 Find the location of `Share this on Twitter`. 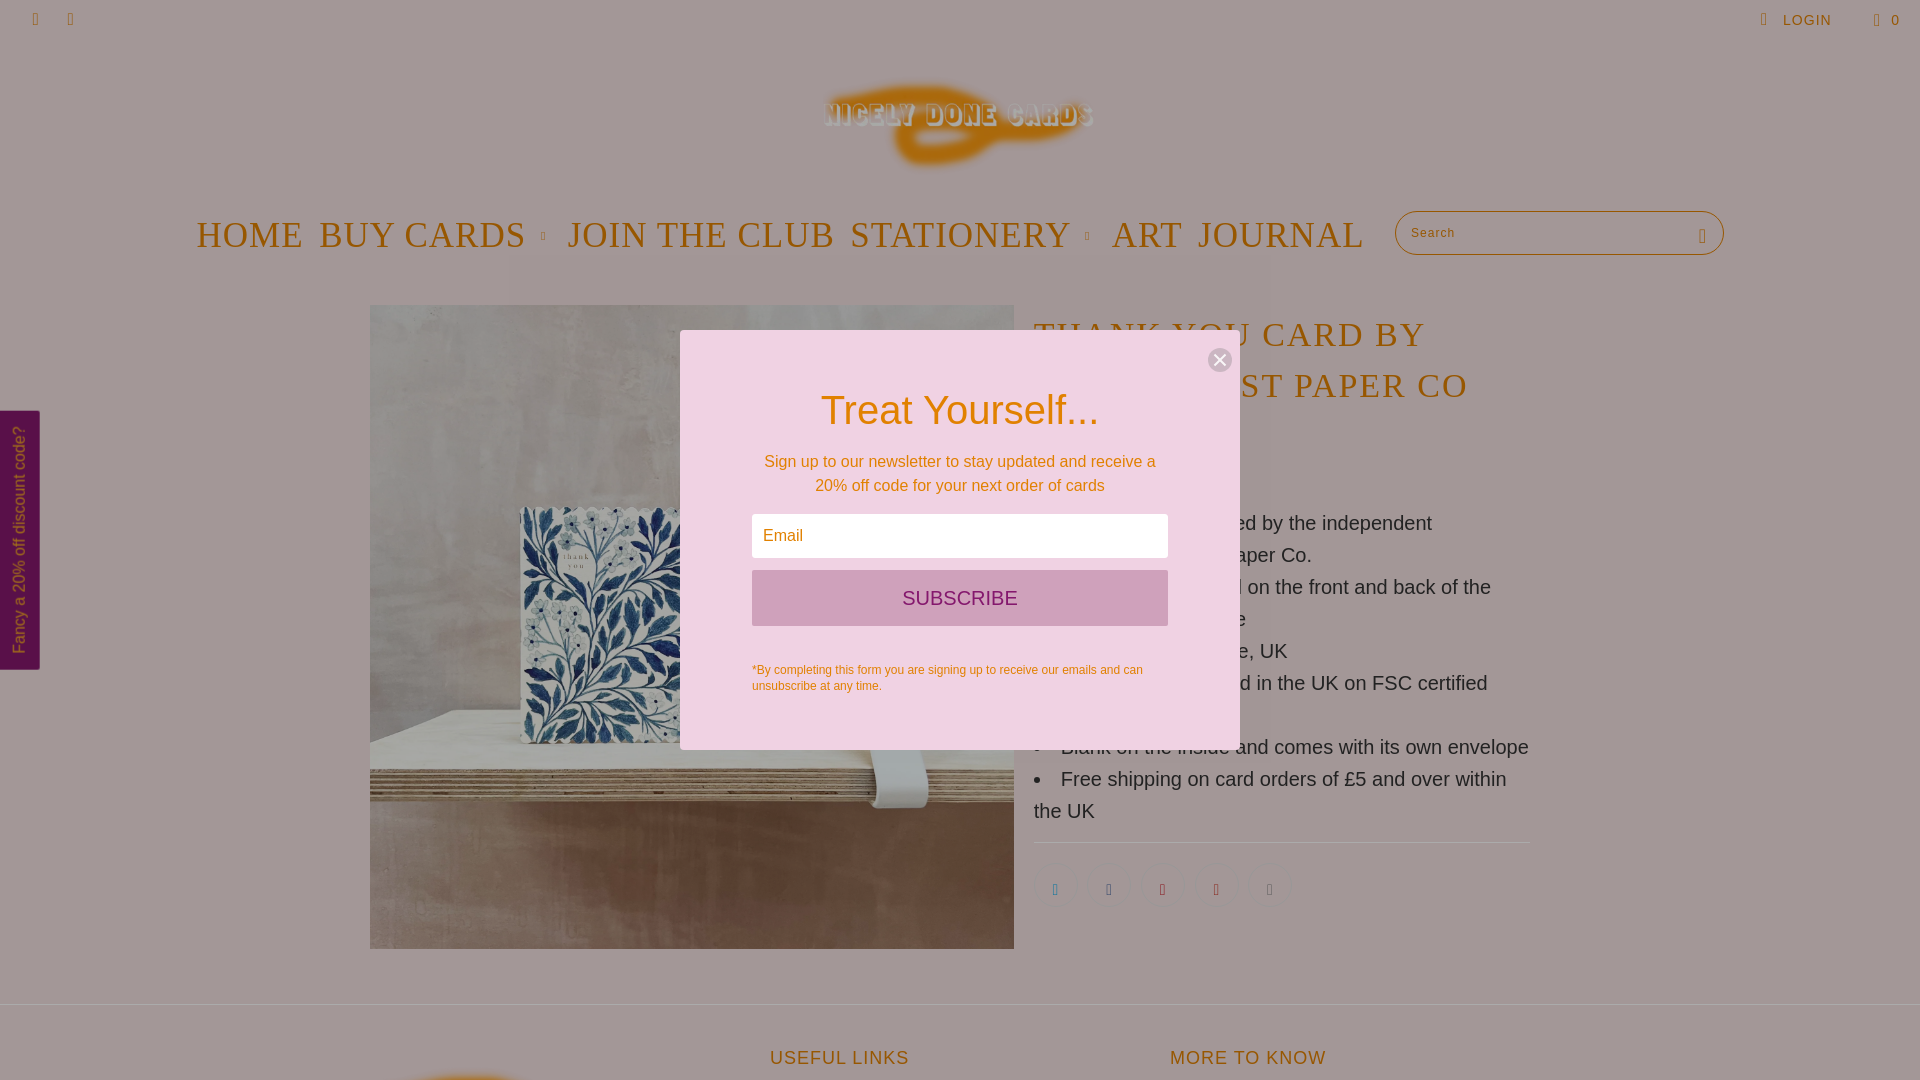

Share this on Twitter is located at coordinates (1056, 884).